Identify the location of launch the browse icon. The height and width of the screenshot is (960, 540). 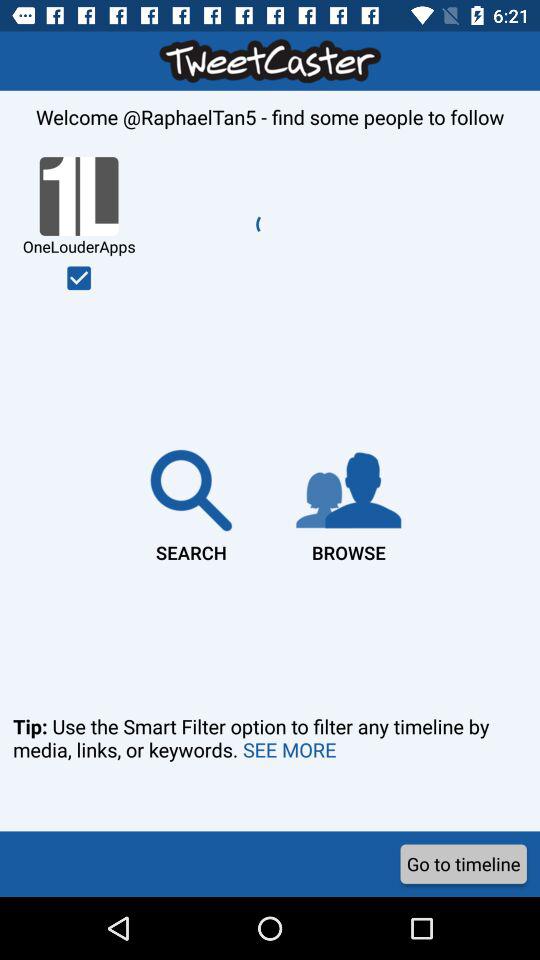
(348, 502).